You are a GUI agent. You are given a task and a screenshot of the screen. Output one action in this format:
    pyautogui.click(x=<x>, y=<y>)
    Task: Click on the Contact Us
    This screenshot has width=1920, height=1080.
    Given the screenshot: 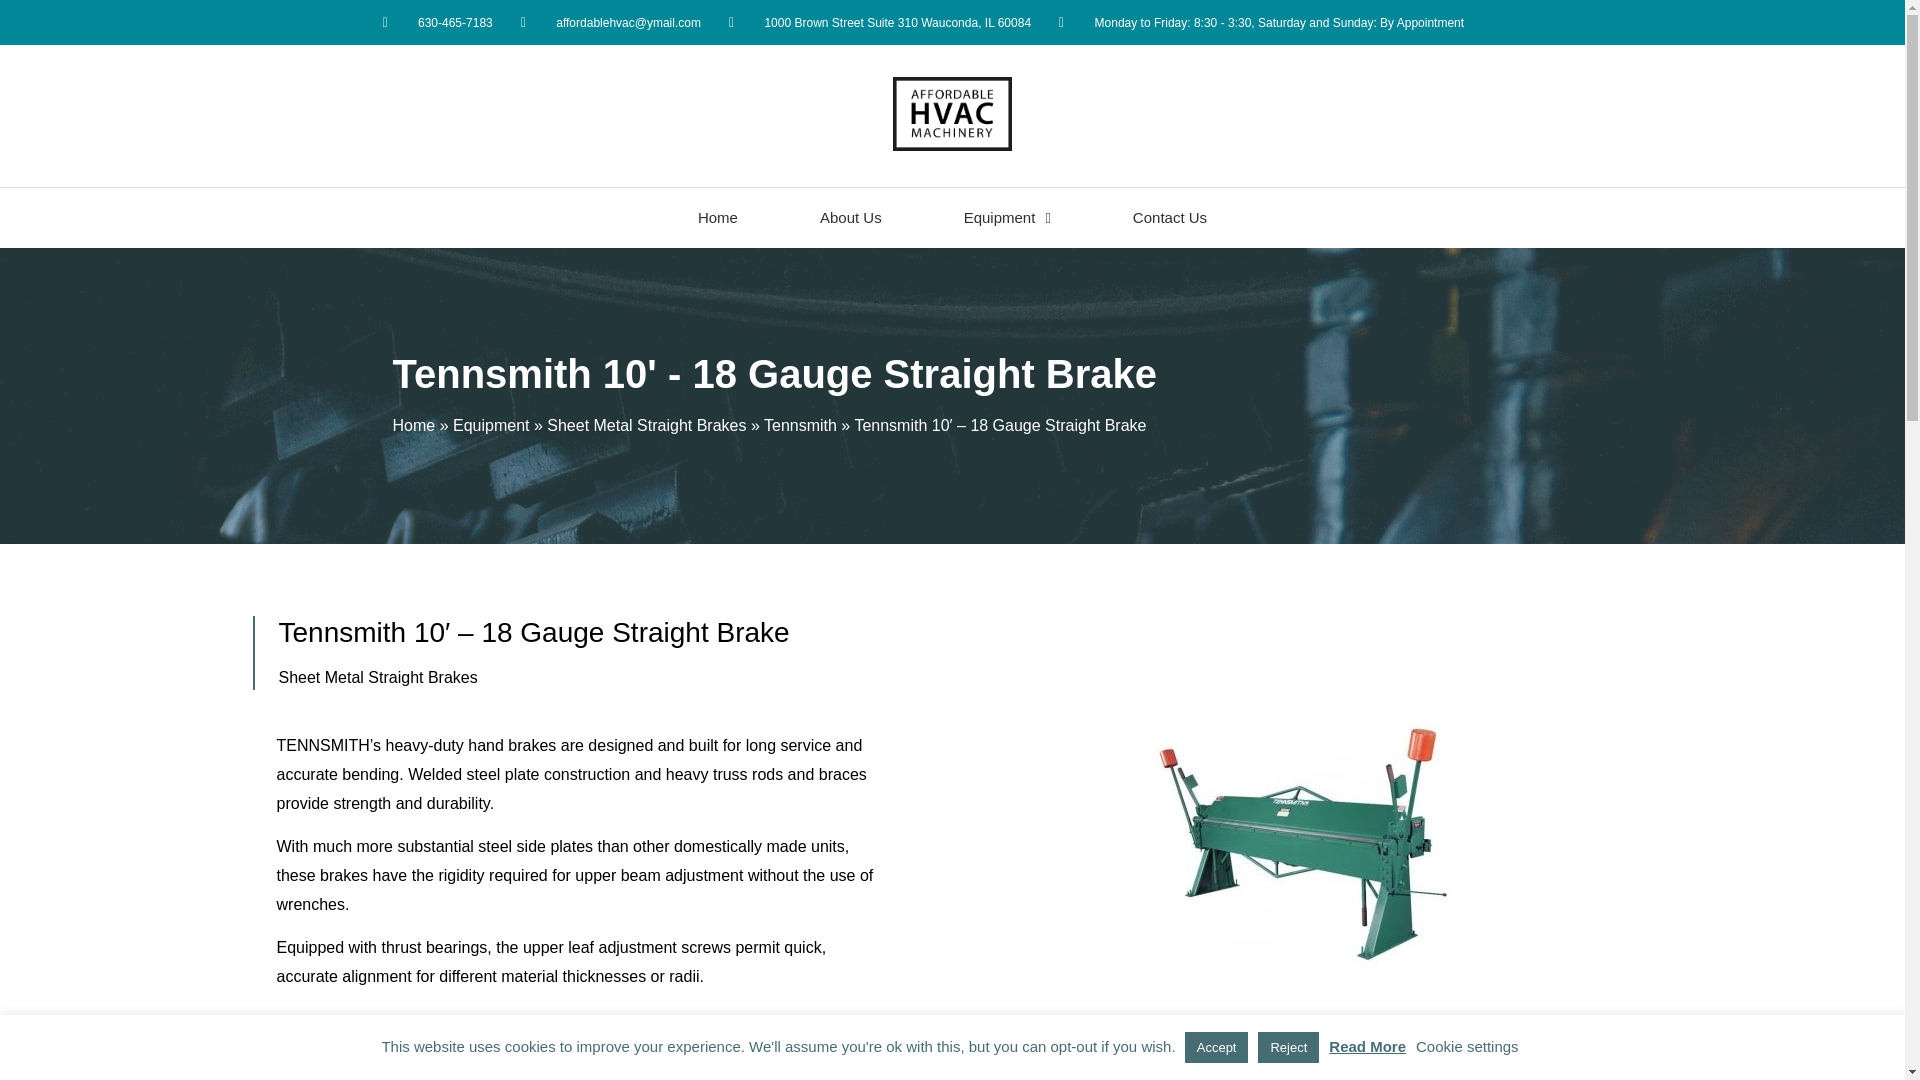 What is the action you would take?
    pyautogui.click(x=1170, y=218)
    